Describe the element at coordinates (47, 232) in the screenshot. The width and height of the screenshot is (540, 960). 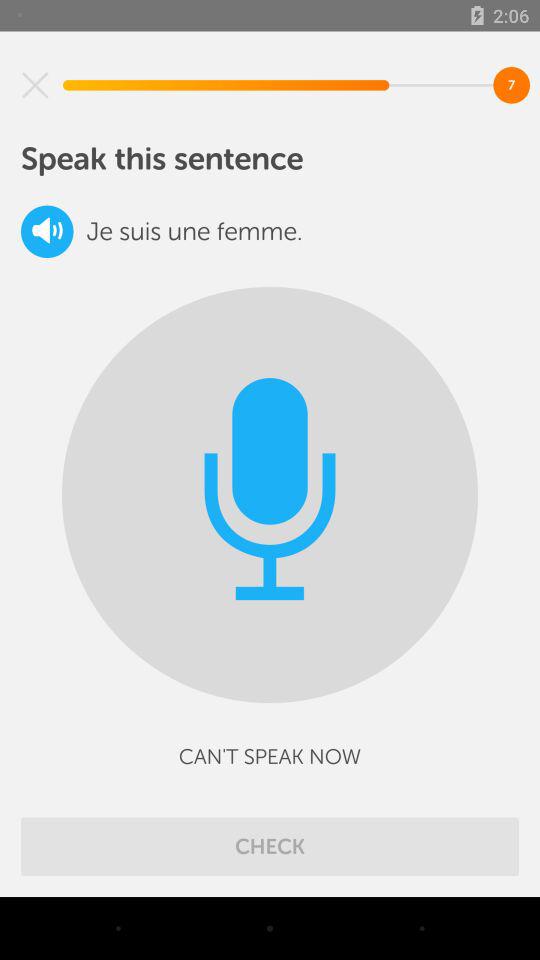
I see `select item to the left of the je icon` at that location.